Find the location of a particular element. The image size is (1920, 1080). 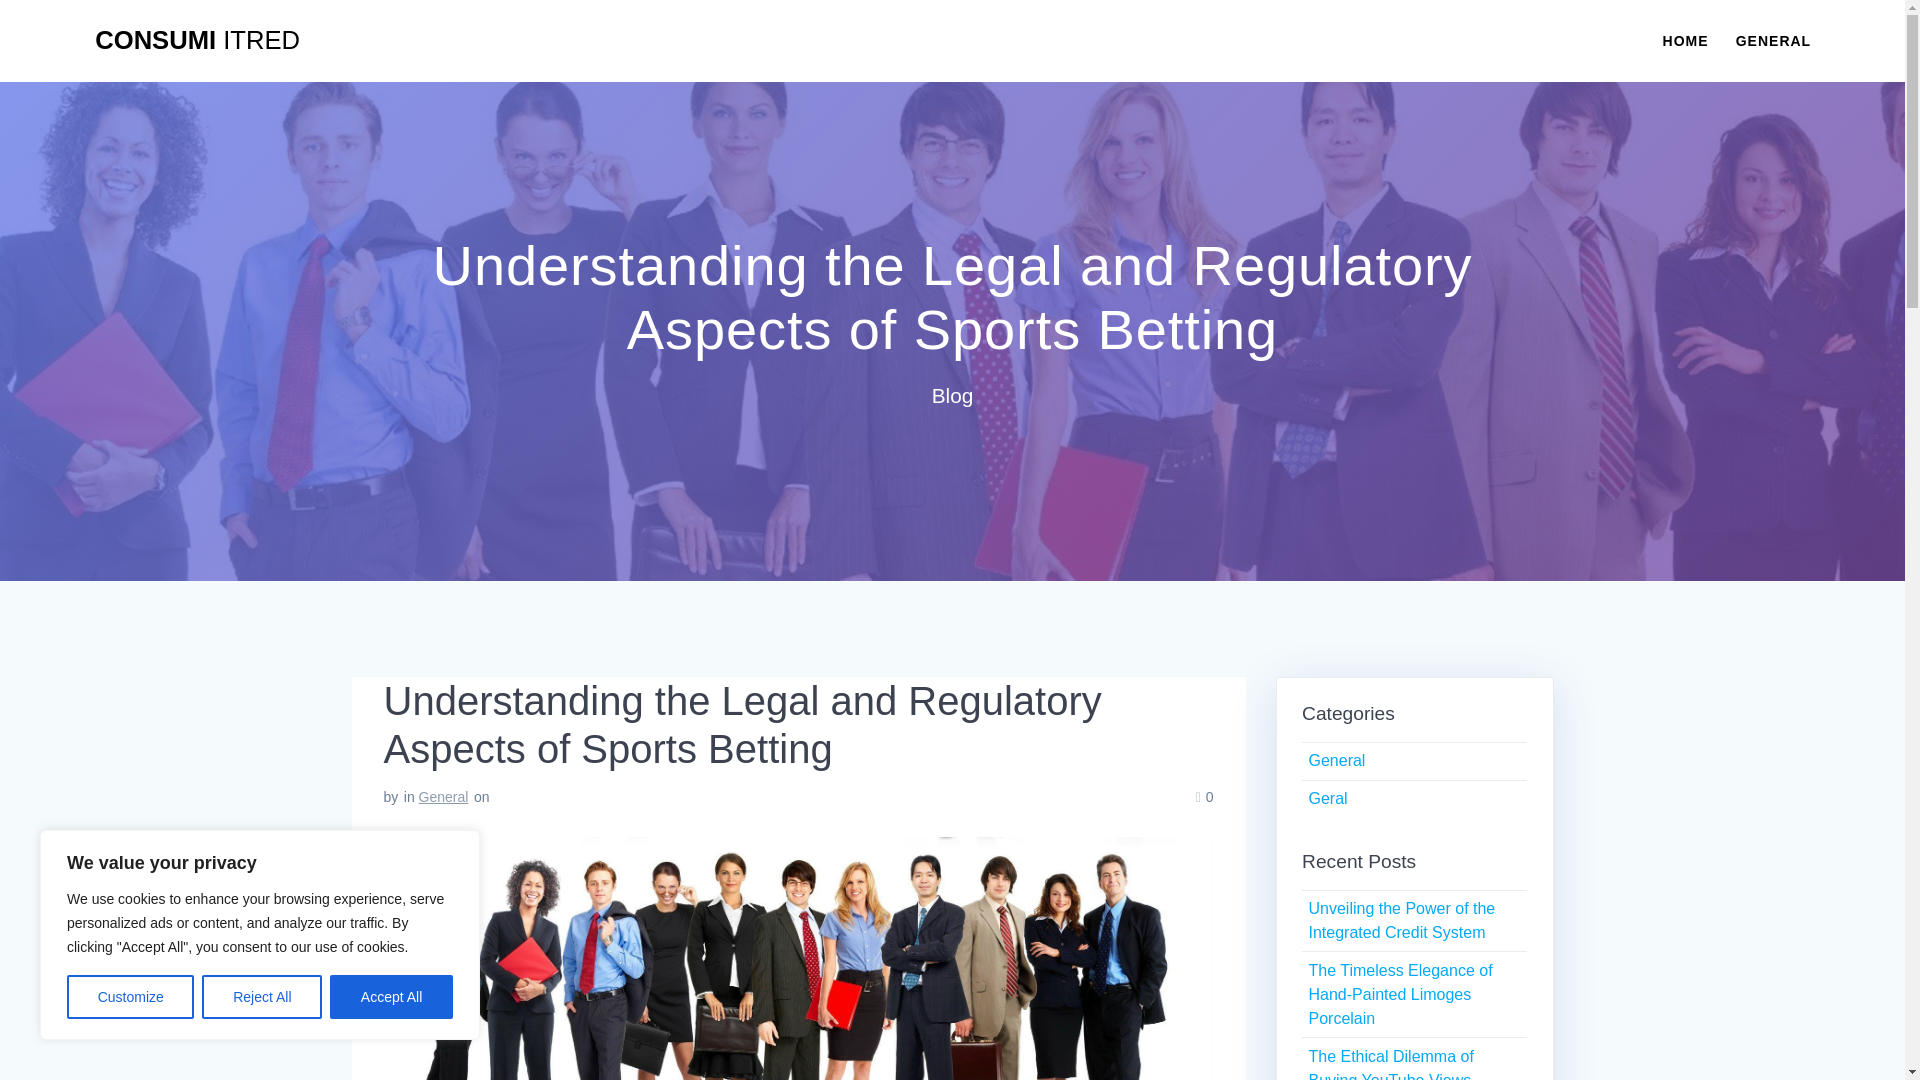

Unveiling the Power of the Integrated Credit System is located at coordinates (1401, 920).